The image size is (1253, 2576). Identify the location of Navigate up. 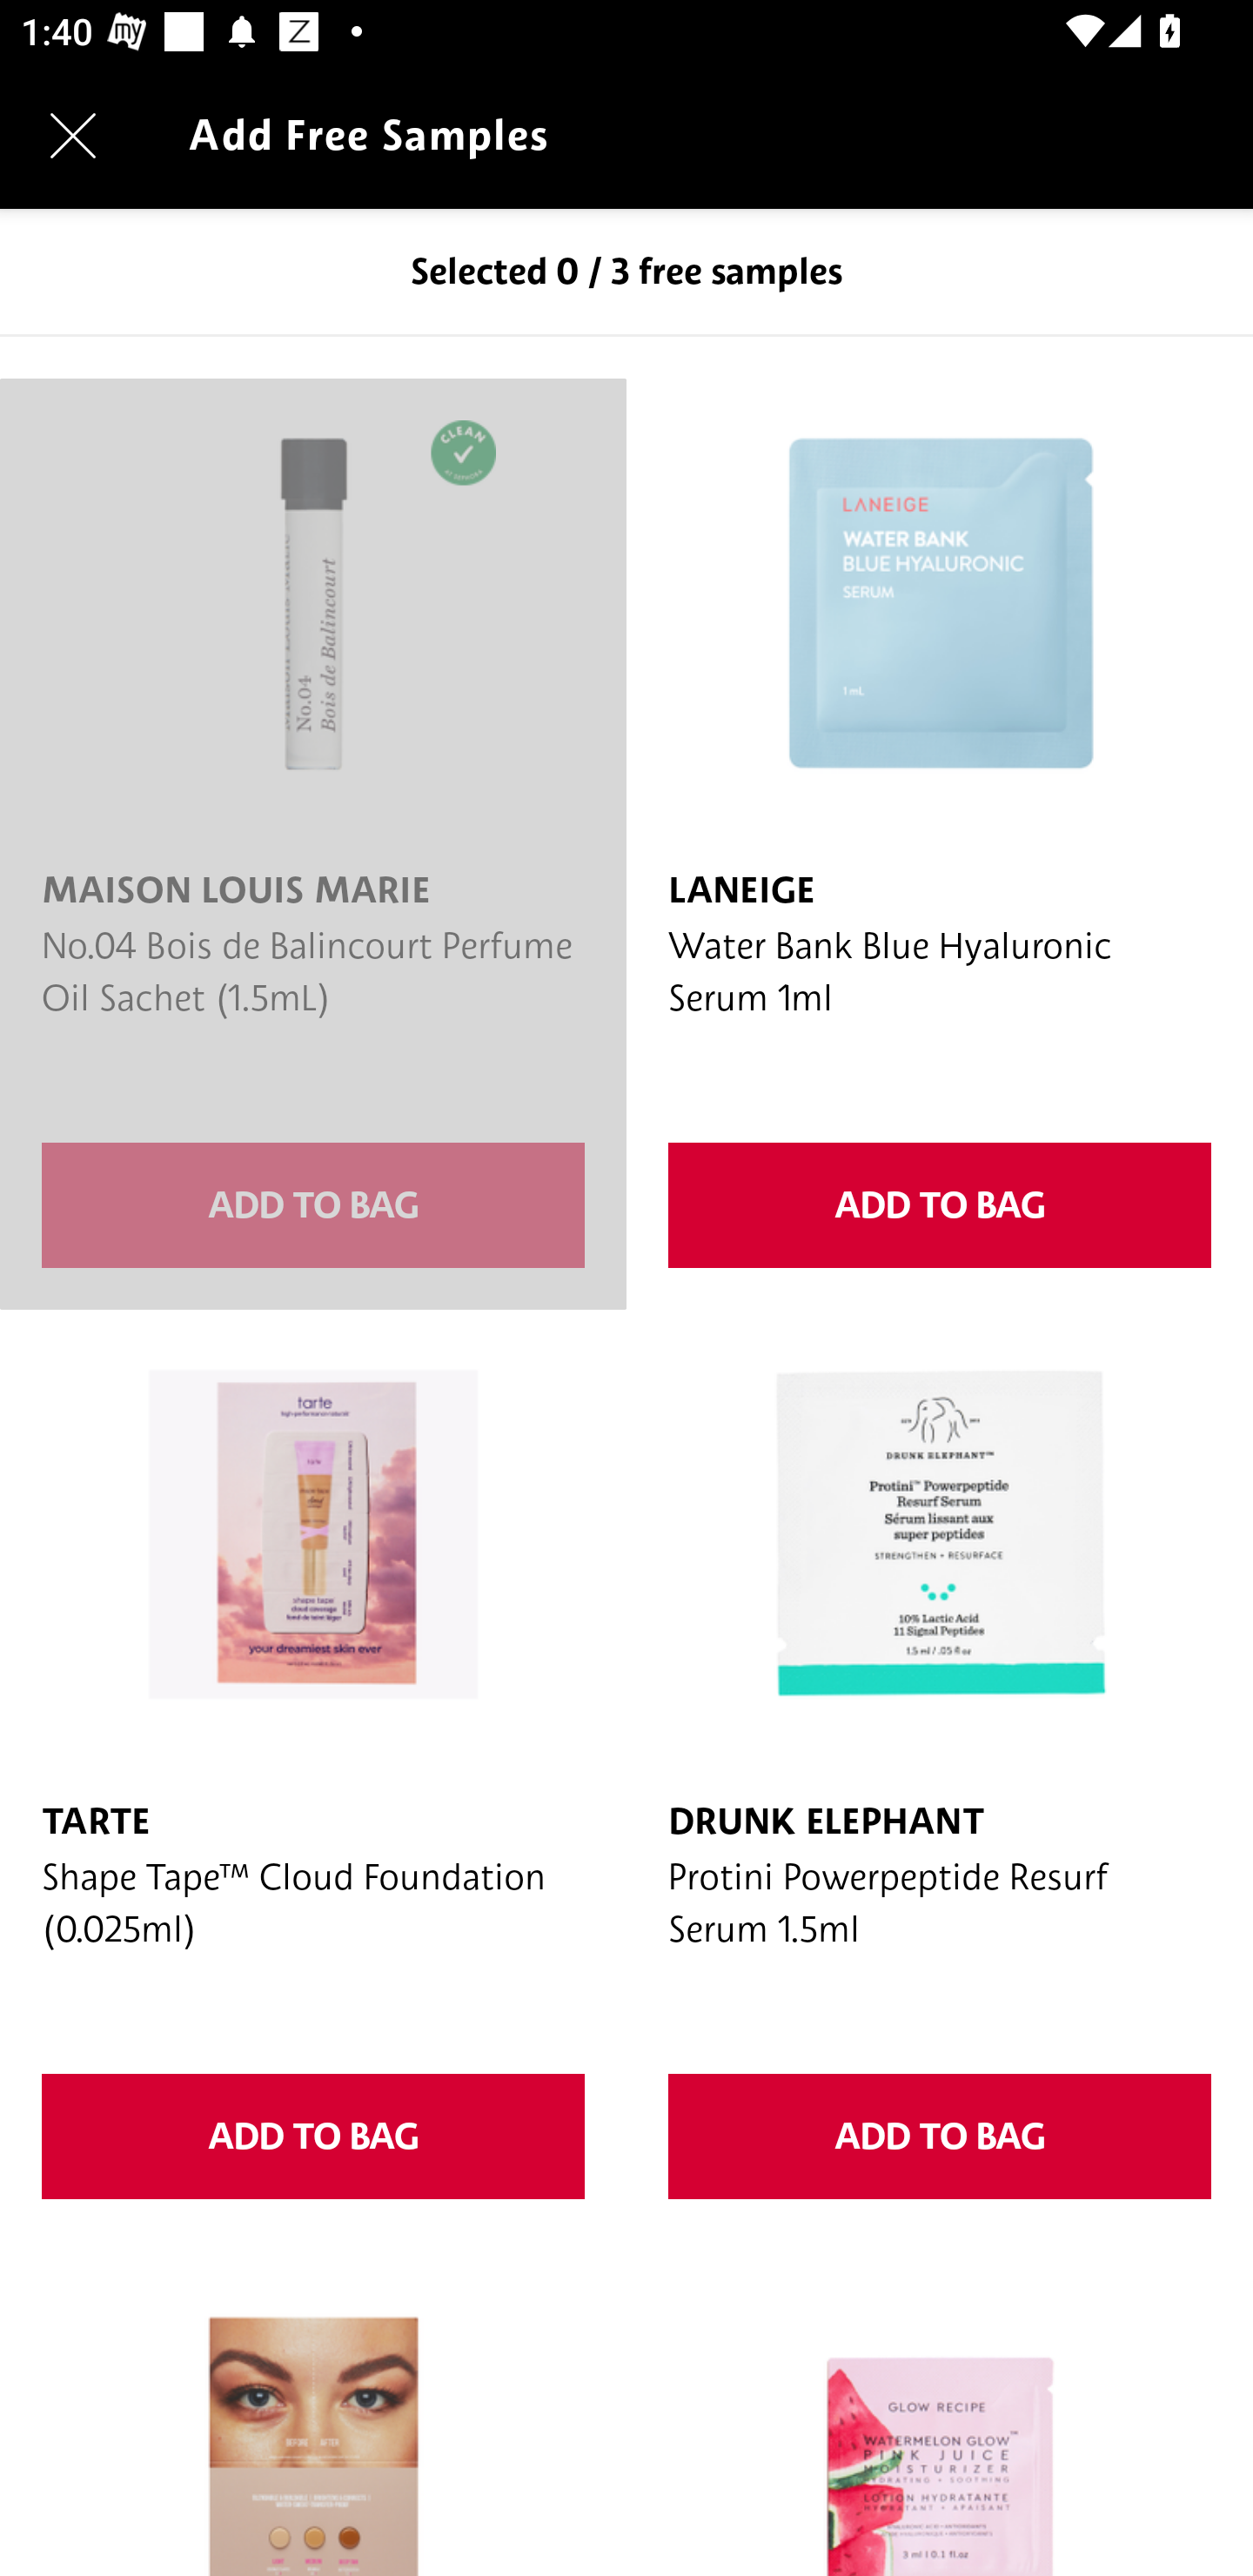
(73, 135).